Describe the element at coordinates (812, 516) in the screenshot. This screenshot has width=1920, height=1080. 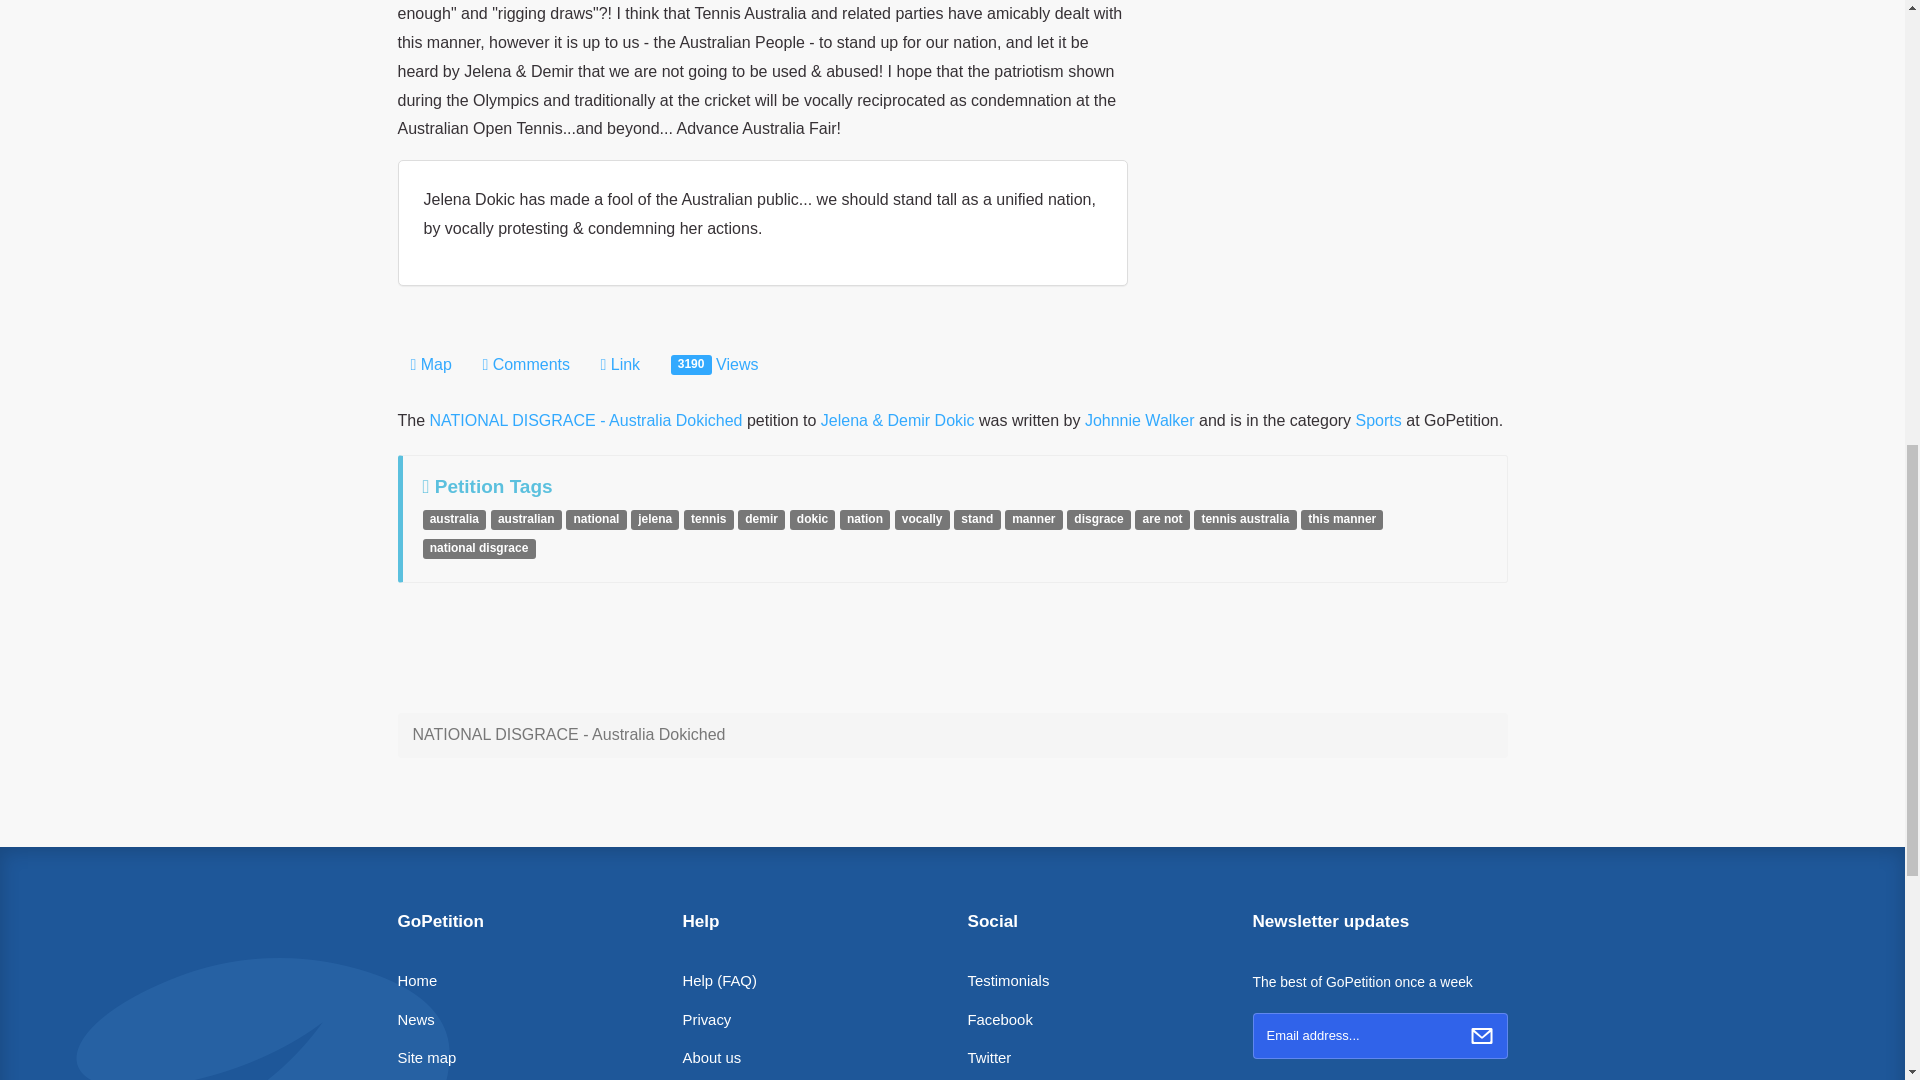
I see `dokic` at that location.